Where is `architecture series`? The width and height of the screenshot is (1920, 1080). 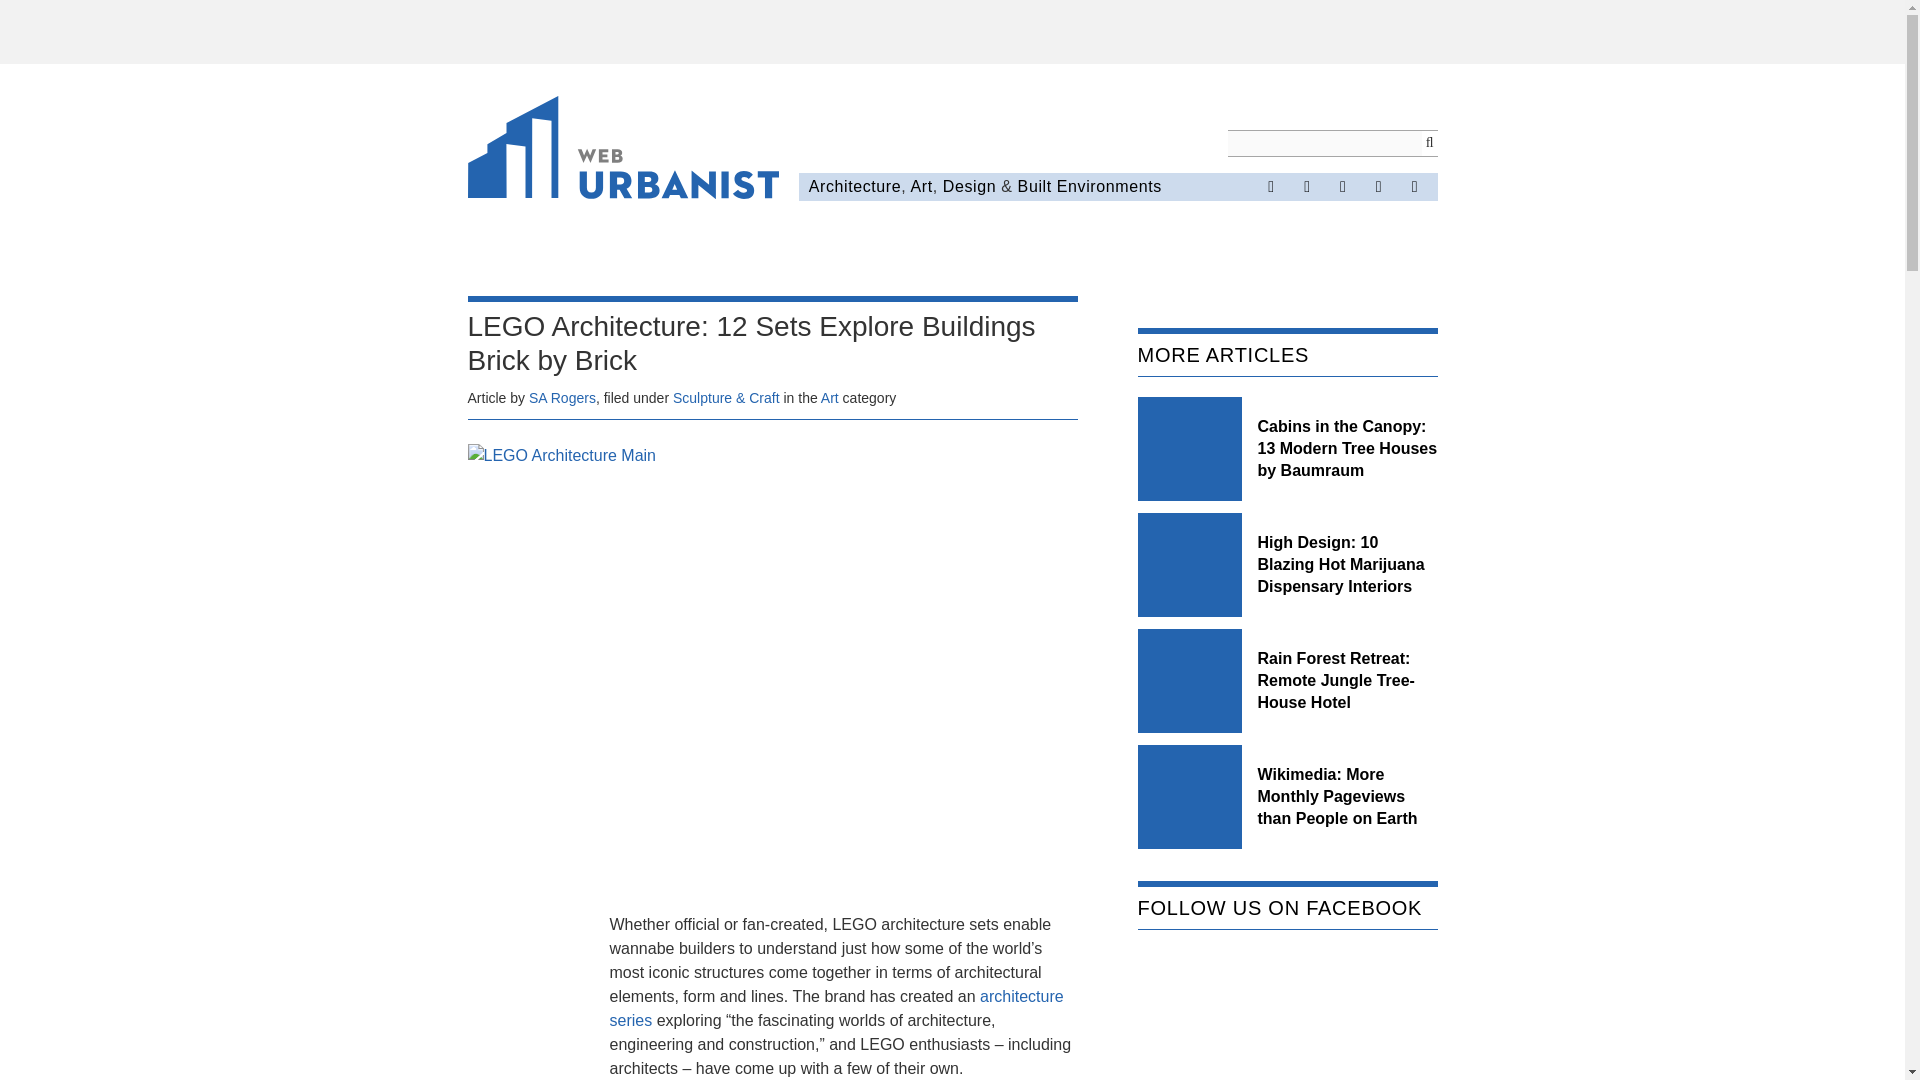
architecture series is located at coordinates (836, 1008).